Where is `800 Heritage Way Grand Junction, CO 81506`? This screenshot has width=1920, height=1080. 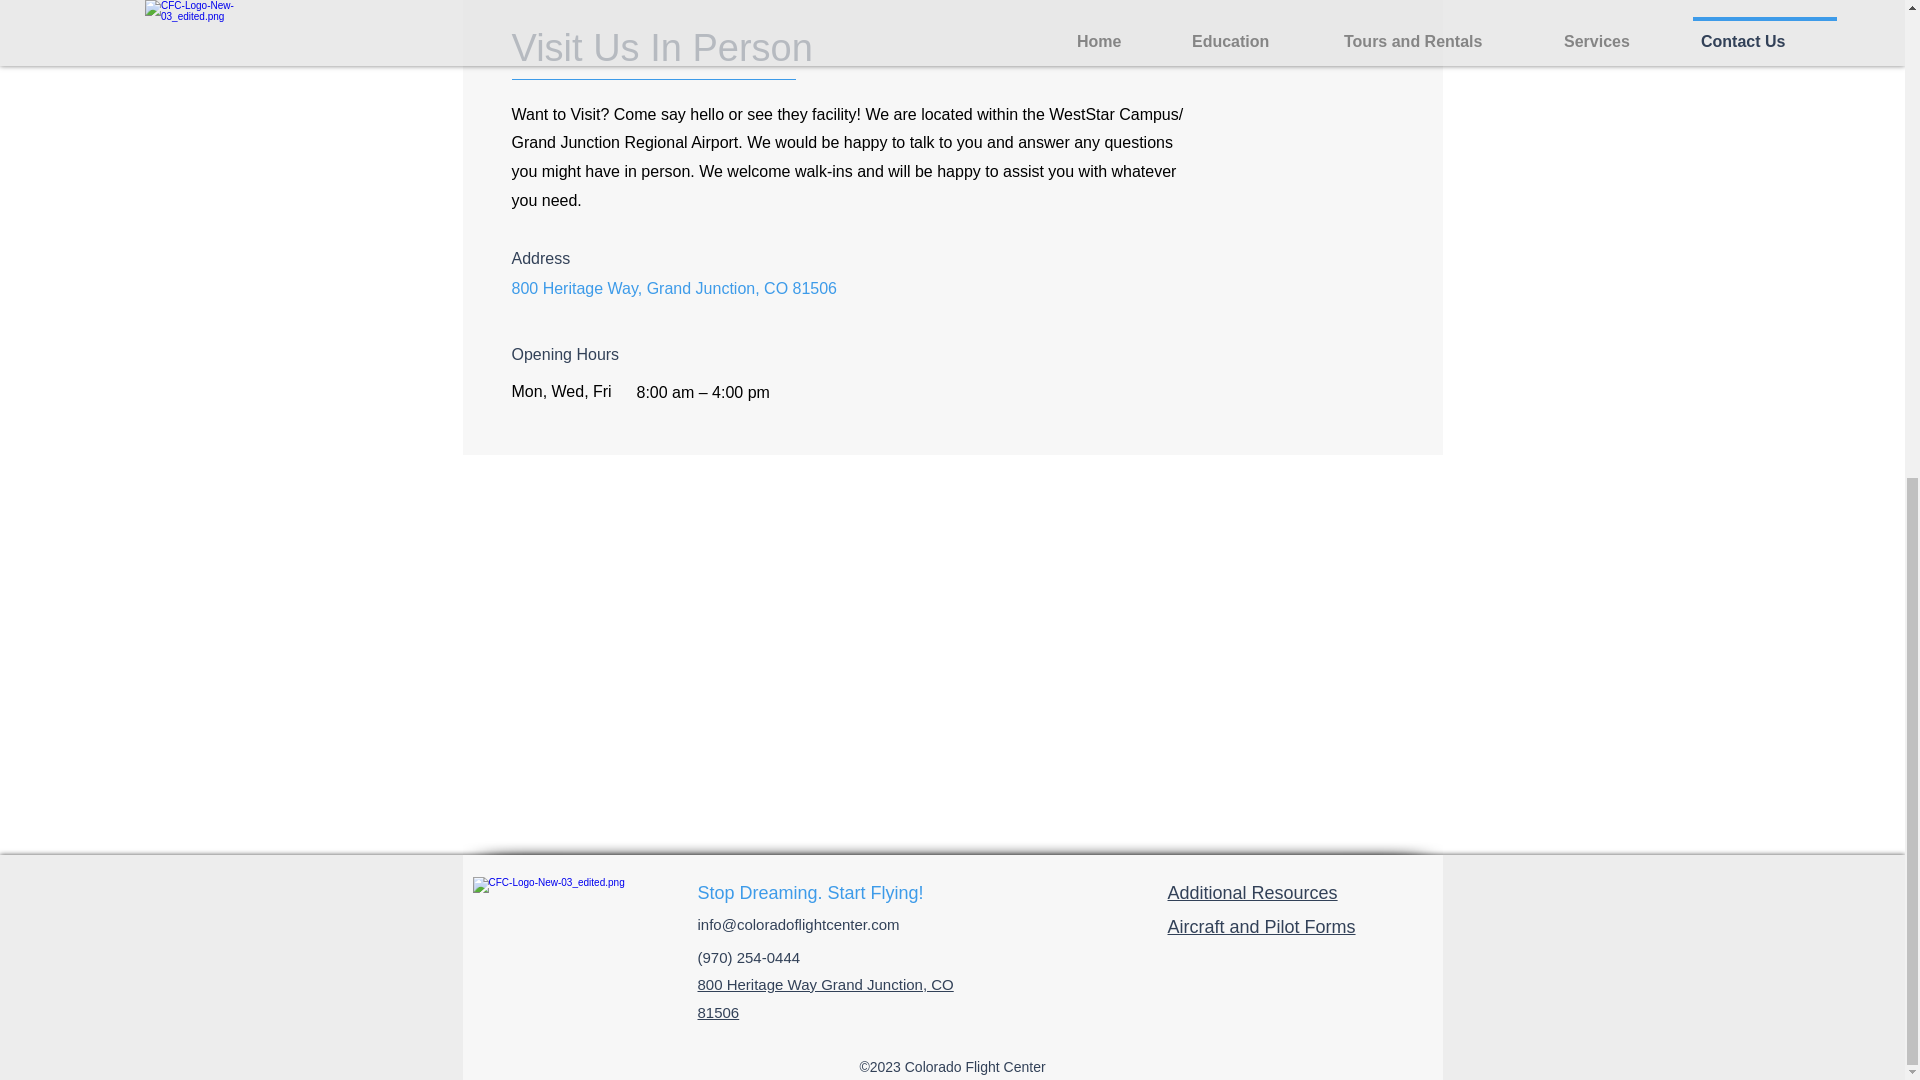
800 Heritage Way Grand Junction, CO 81506 is located at coordinates (826, 998).